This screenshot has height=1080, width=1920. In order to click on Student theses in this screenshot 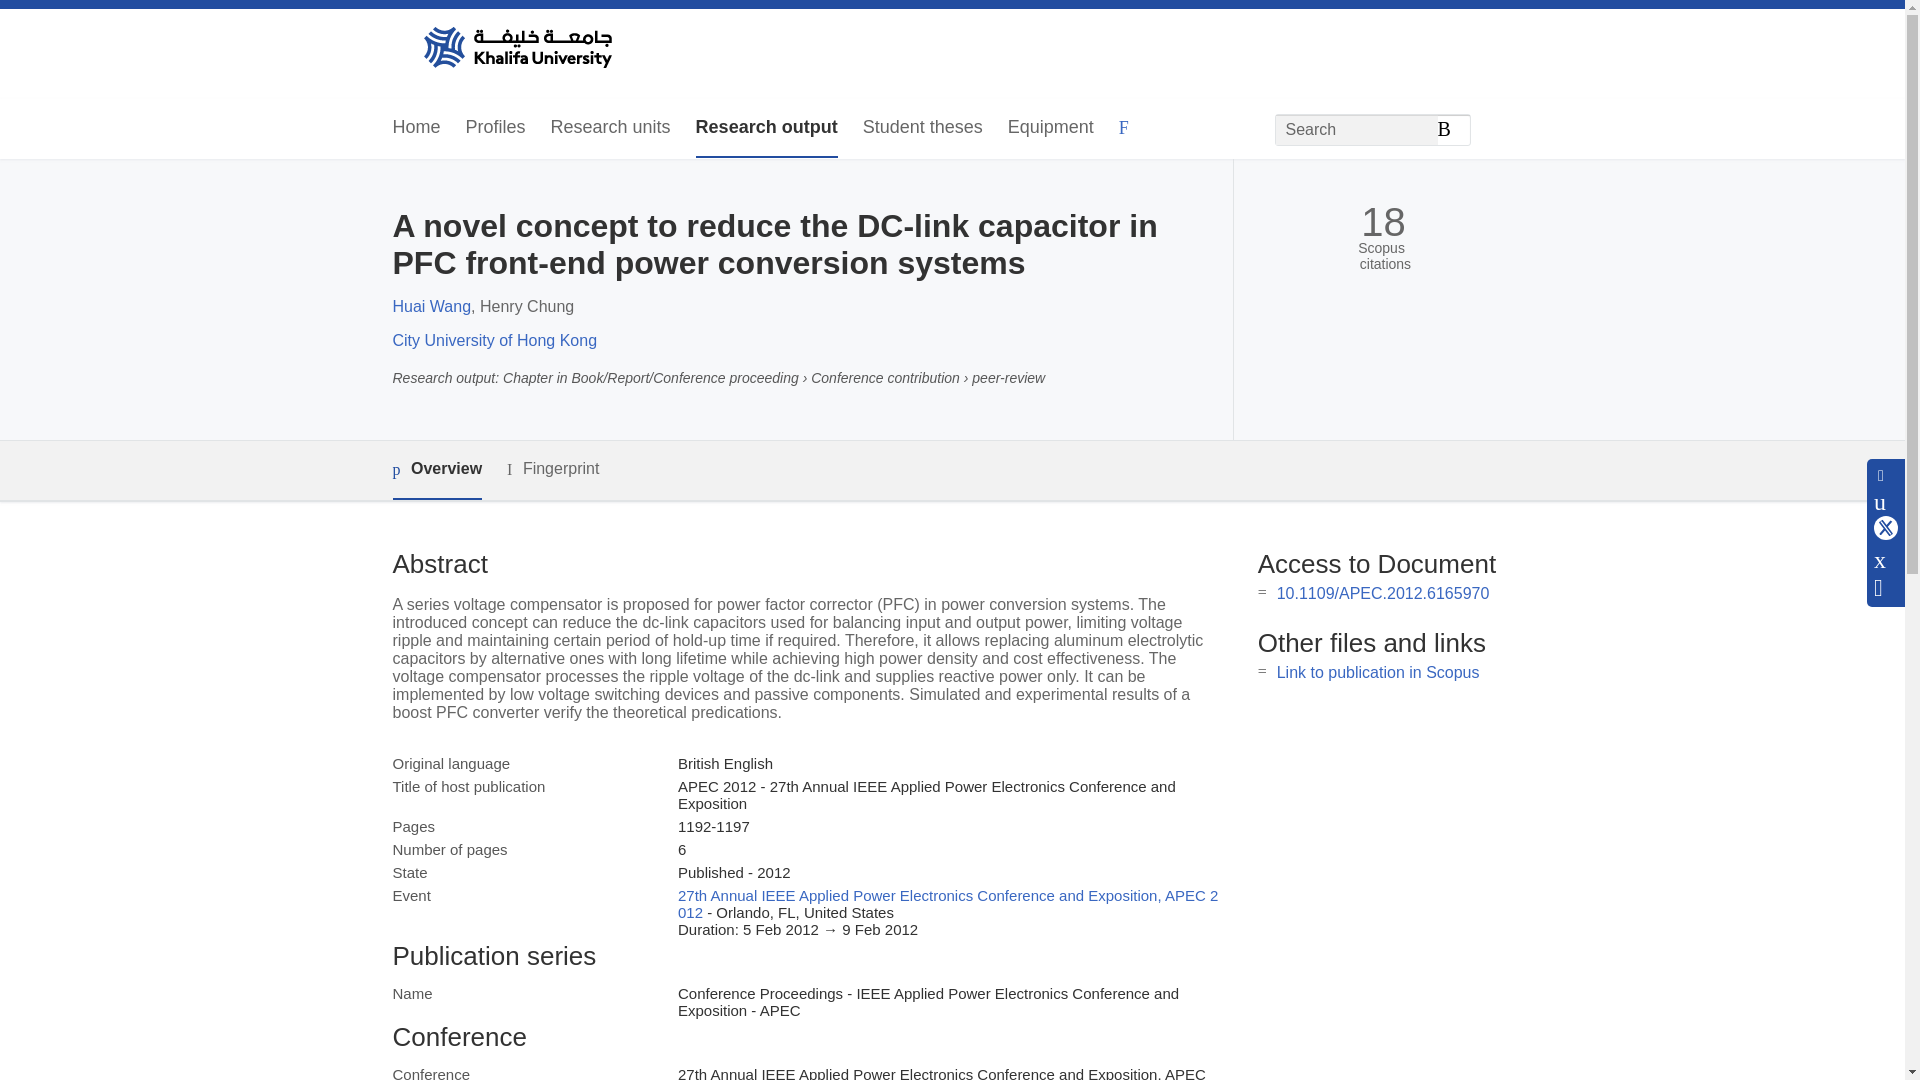, I will do `click(922, 128)`.